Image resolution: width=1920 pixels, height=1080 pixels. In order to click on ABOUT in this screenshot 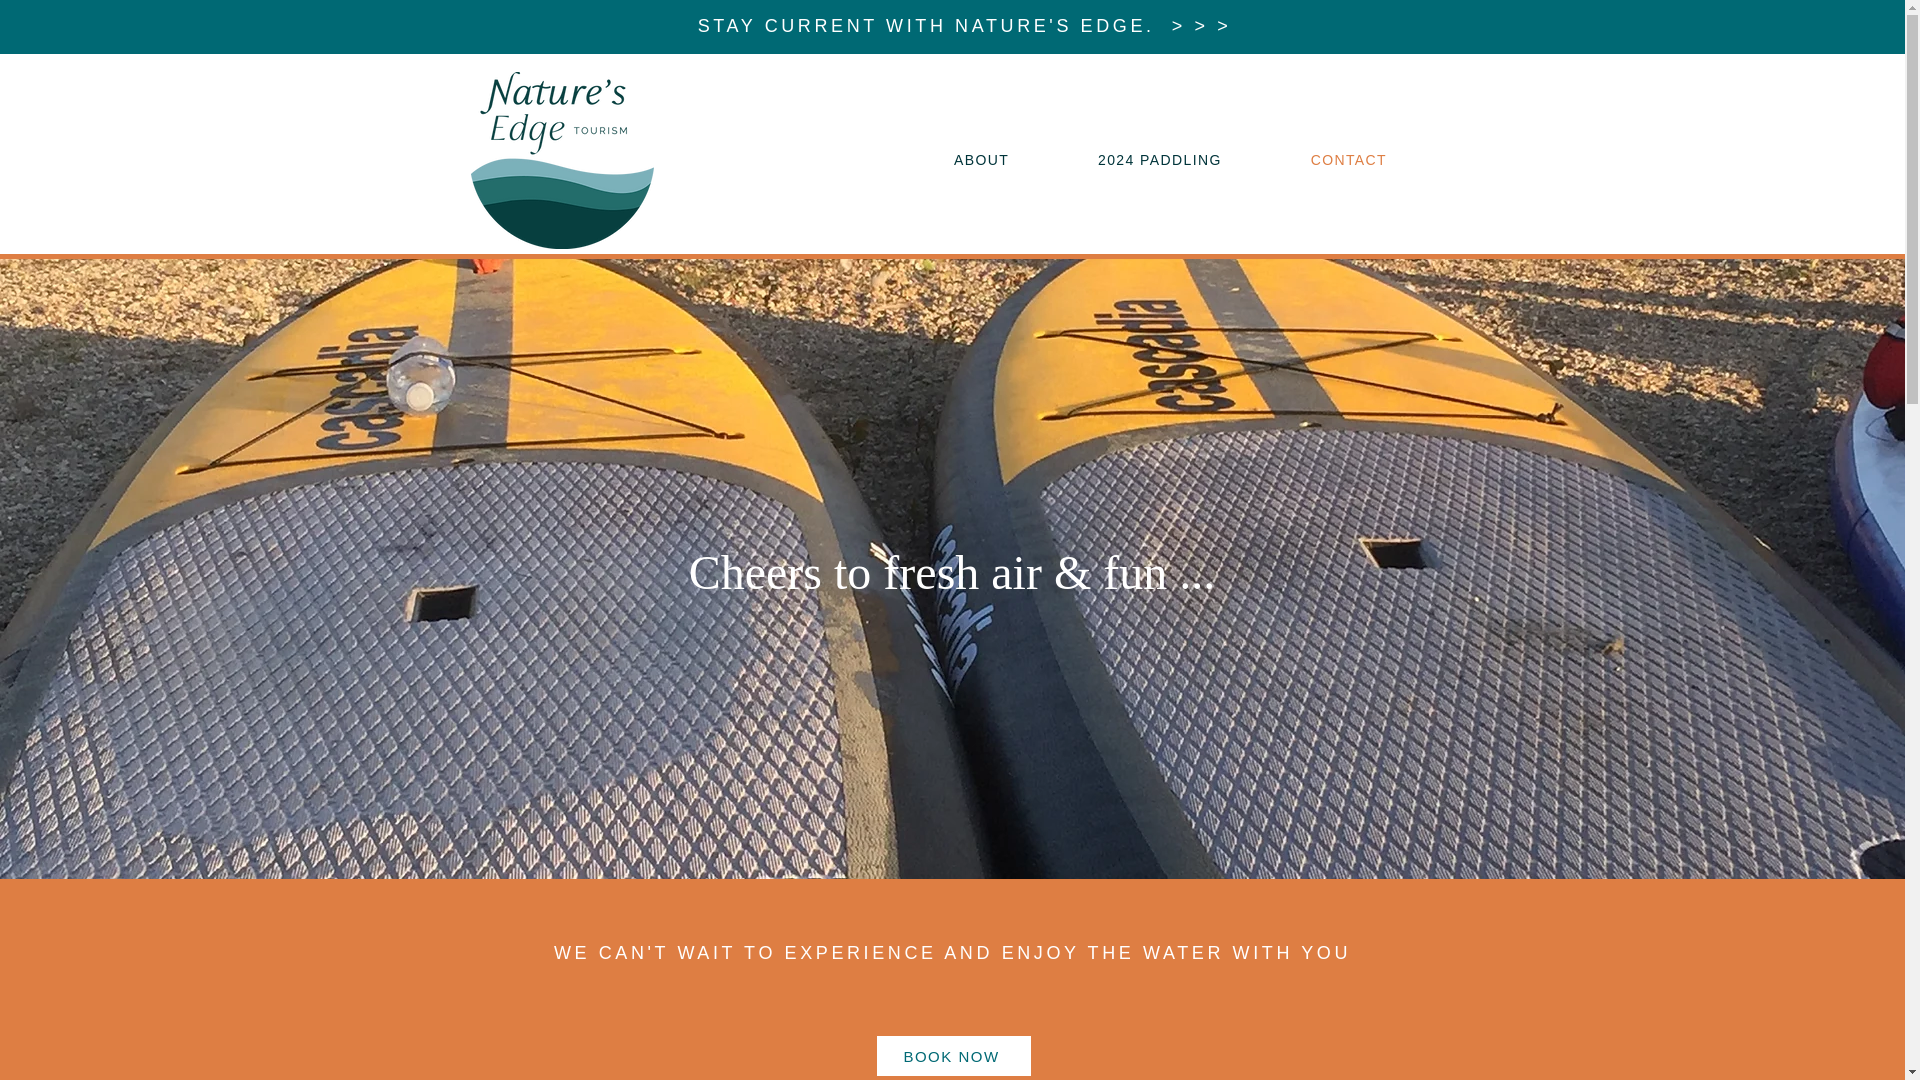, I will do `click(982, 160)`.